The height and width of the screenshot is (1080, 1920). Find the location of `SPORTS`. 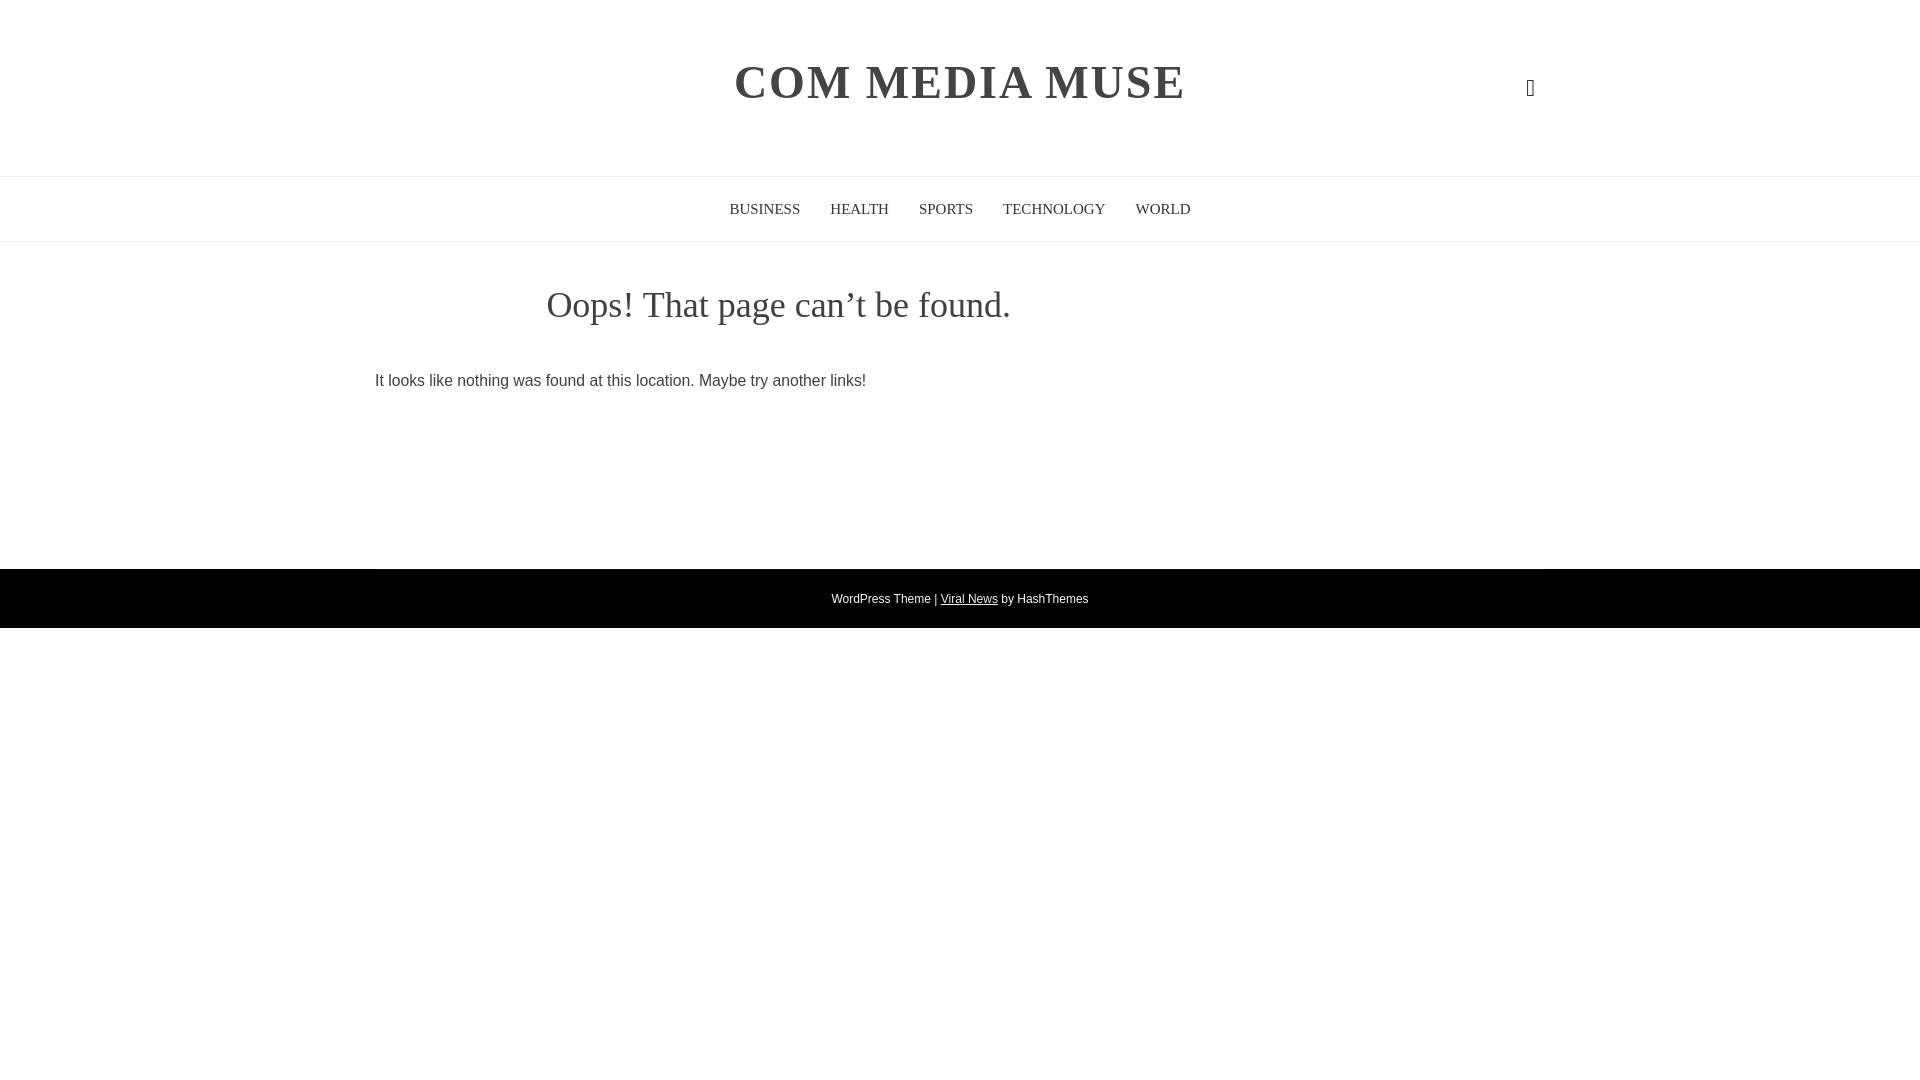

SPORTS is located at coordinates (946, 208).